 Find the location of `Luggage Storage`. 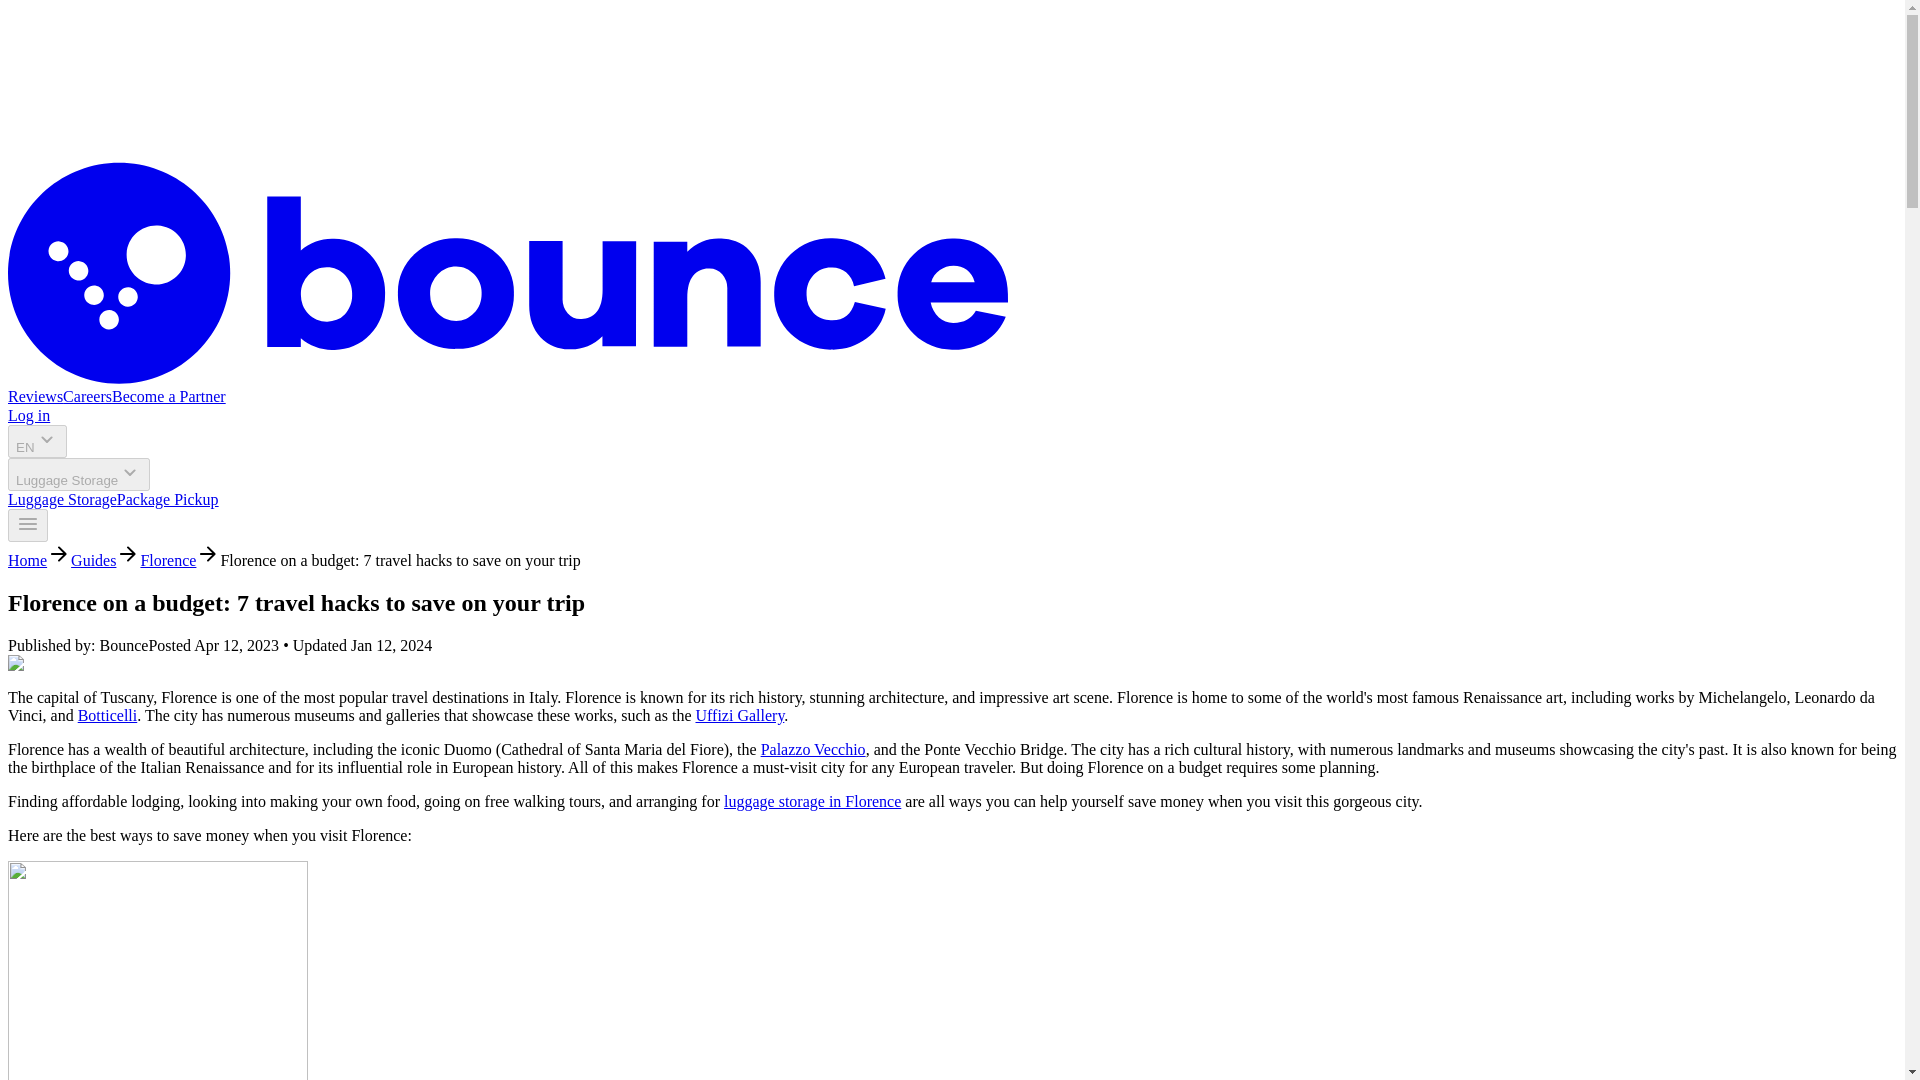

Luggage Storage is located at coordinates (62, 499).